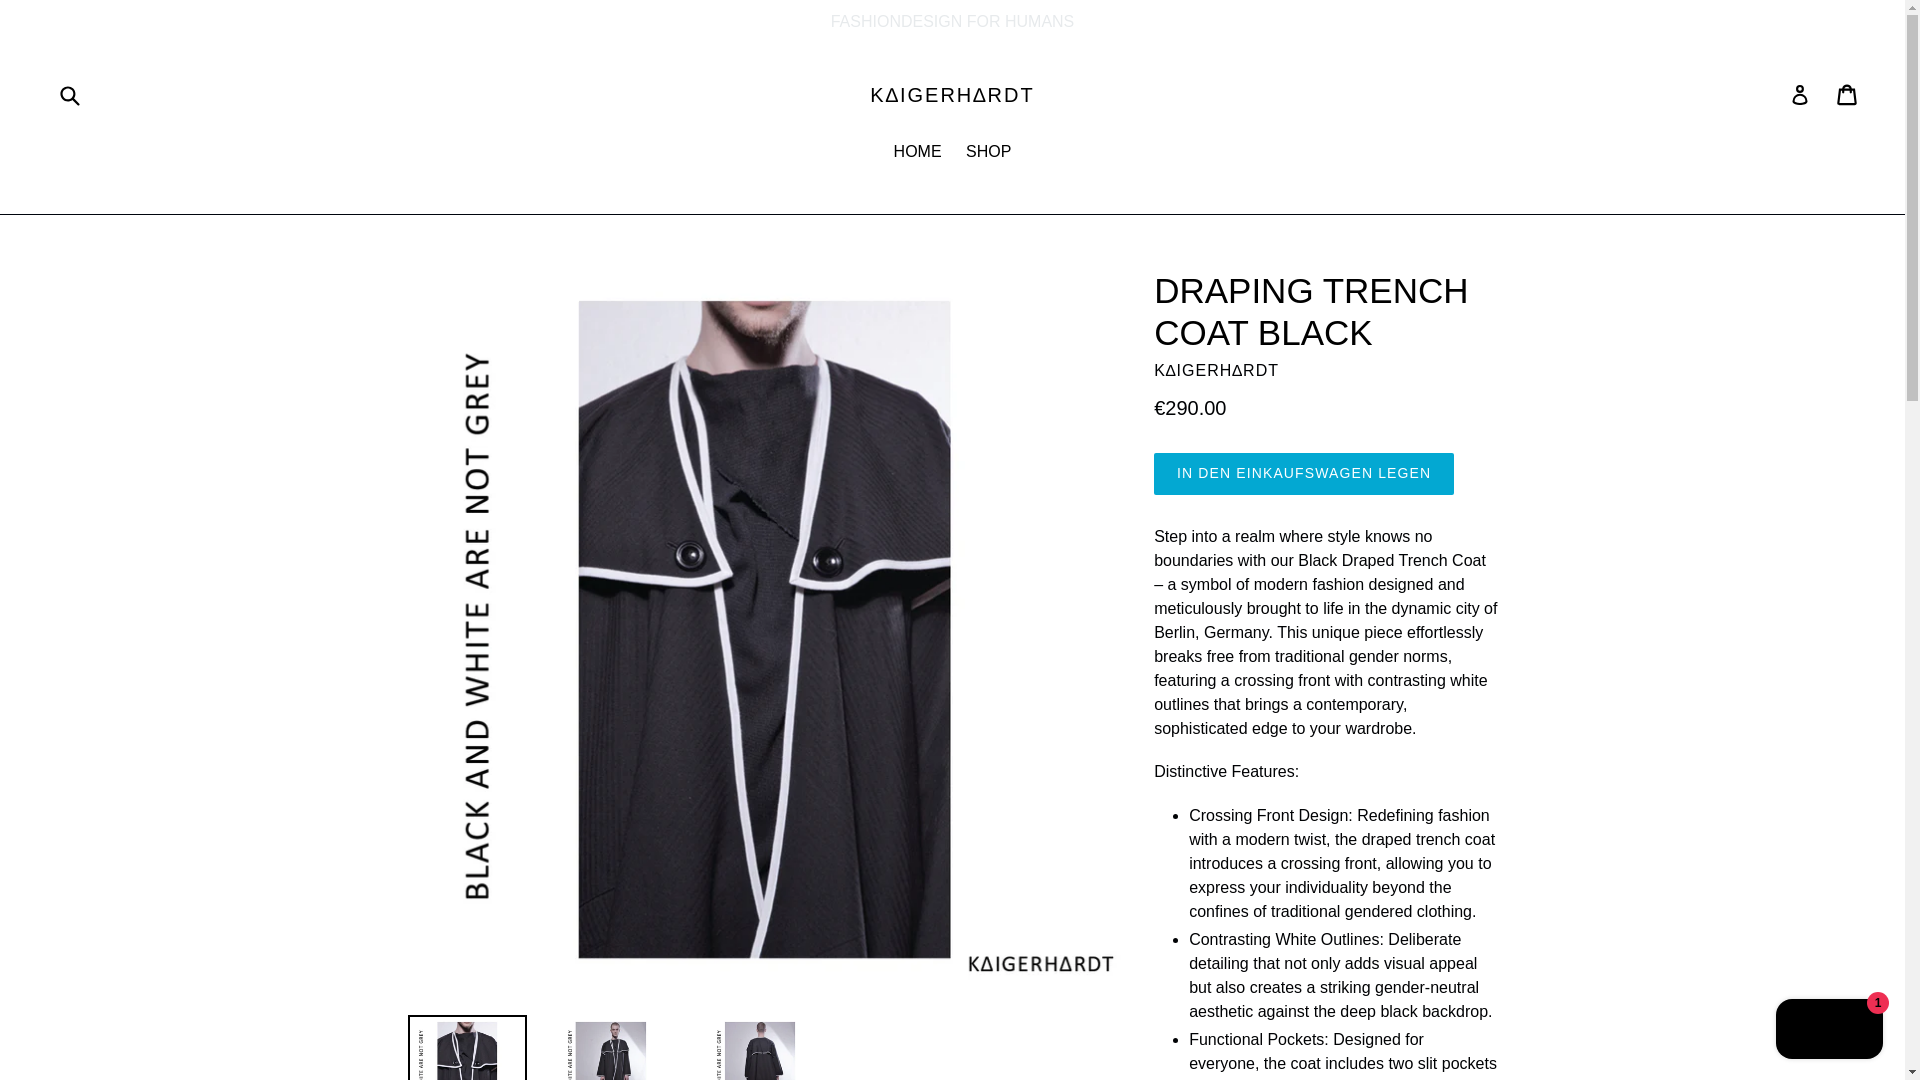 The width and height of the screenshot is (1920, 1080). Describe the element at coordinates (1303, 473) in the screenshot. I see `IN DEN EINKAUFSWAGEN LEGEN` at that location.